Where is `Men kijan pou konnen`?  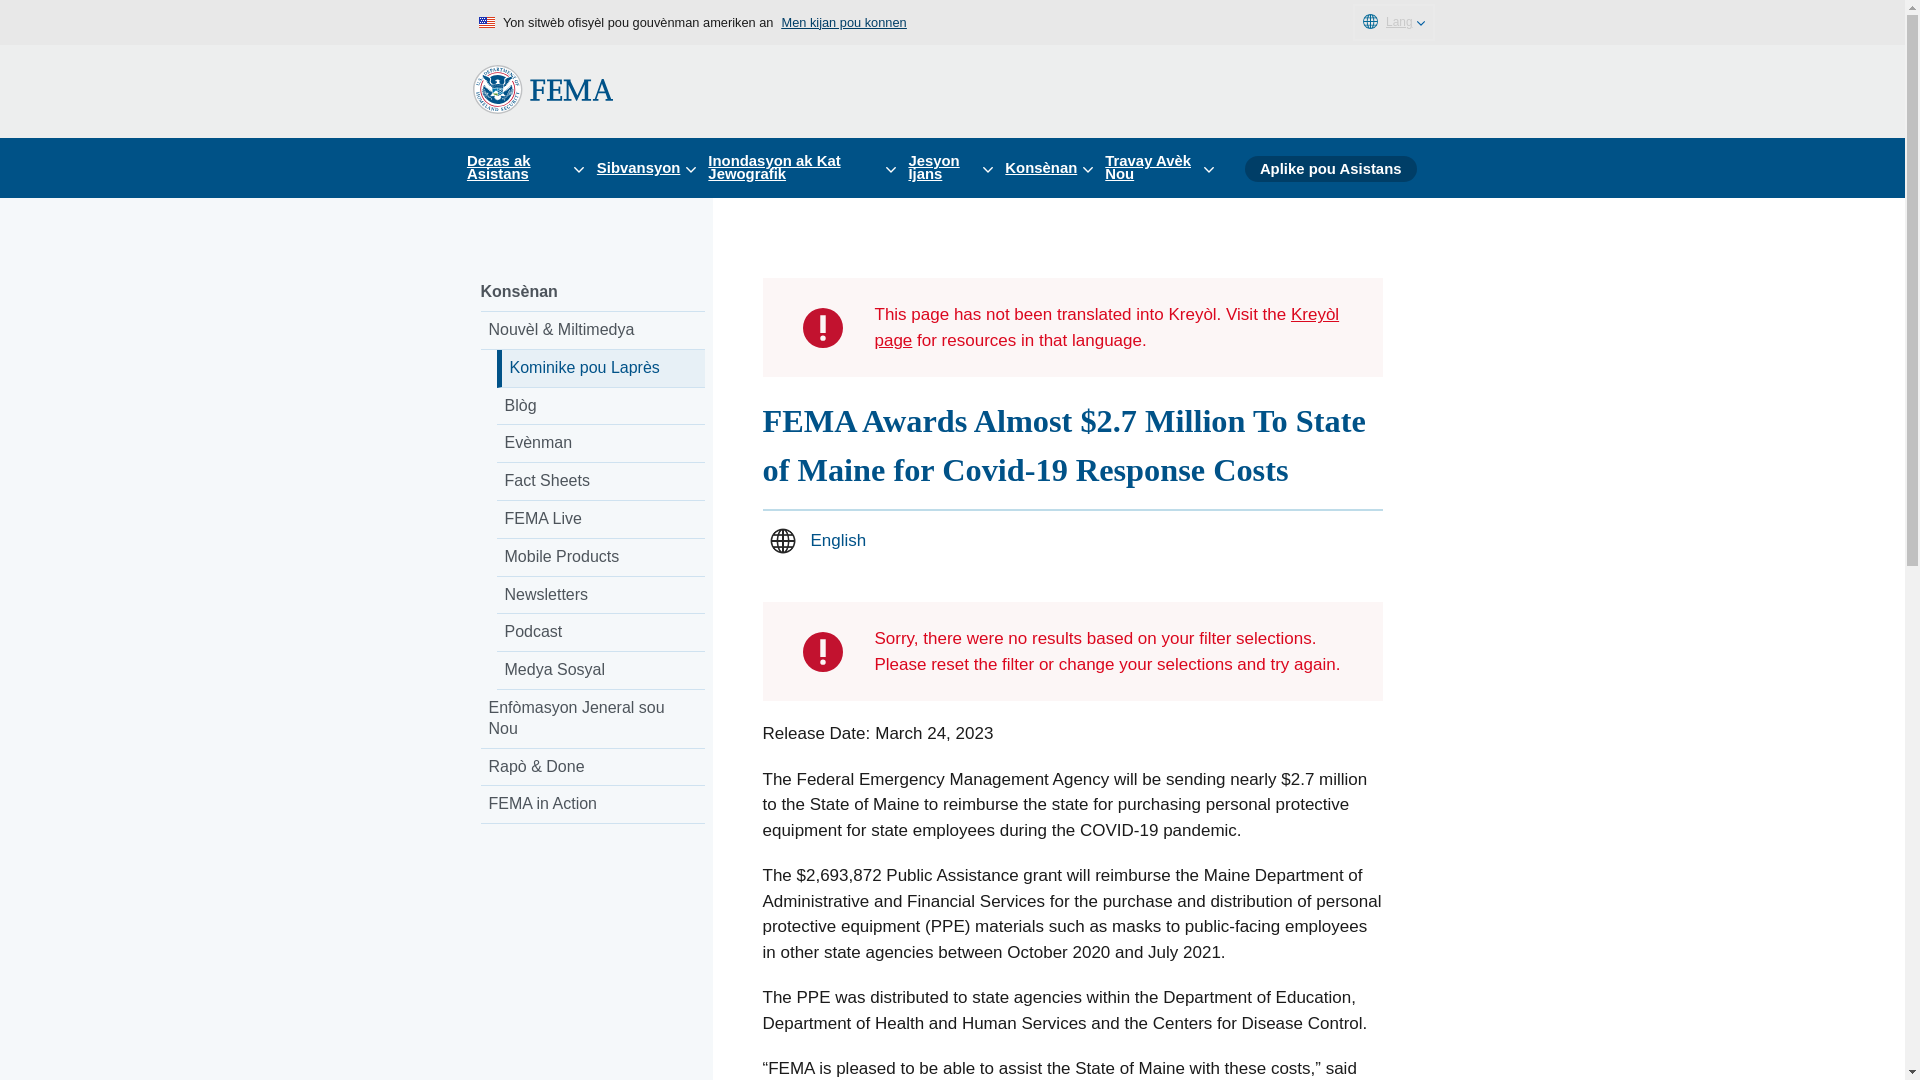 Men kijan pou konnen is located at coordinates (844, 23).